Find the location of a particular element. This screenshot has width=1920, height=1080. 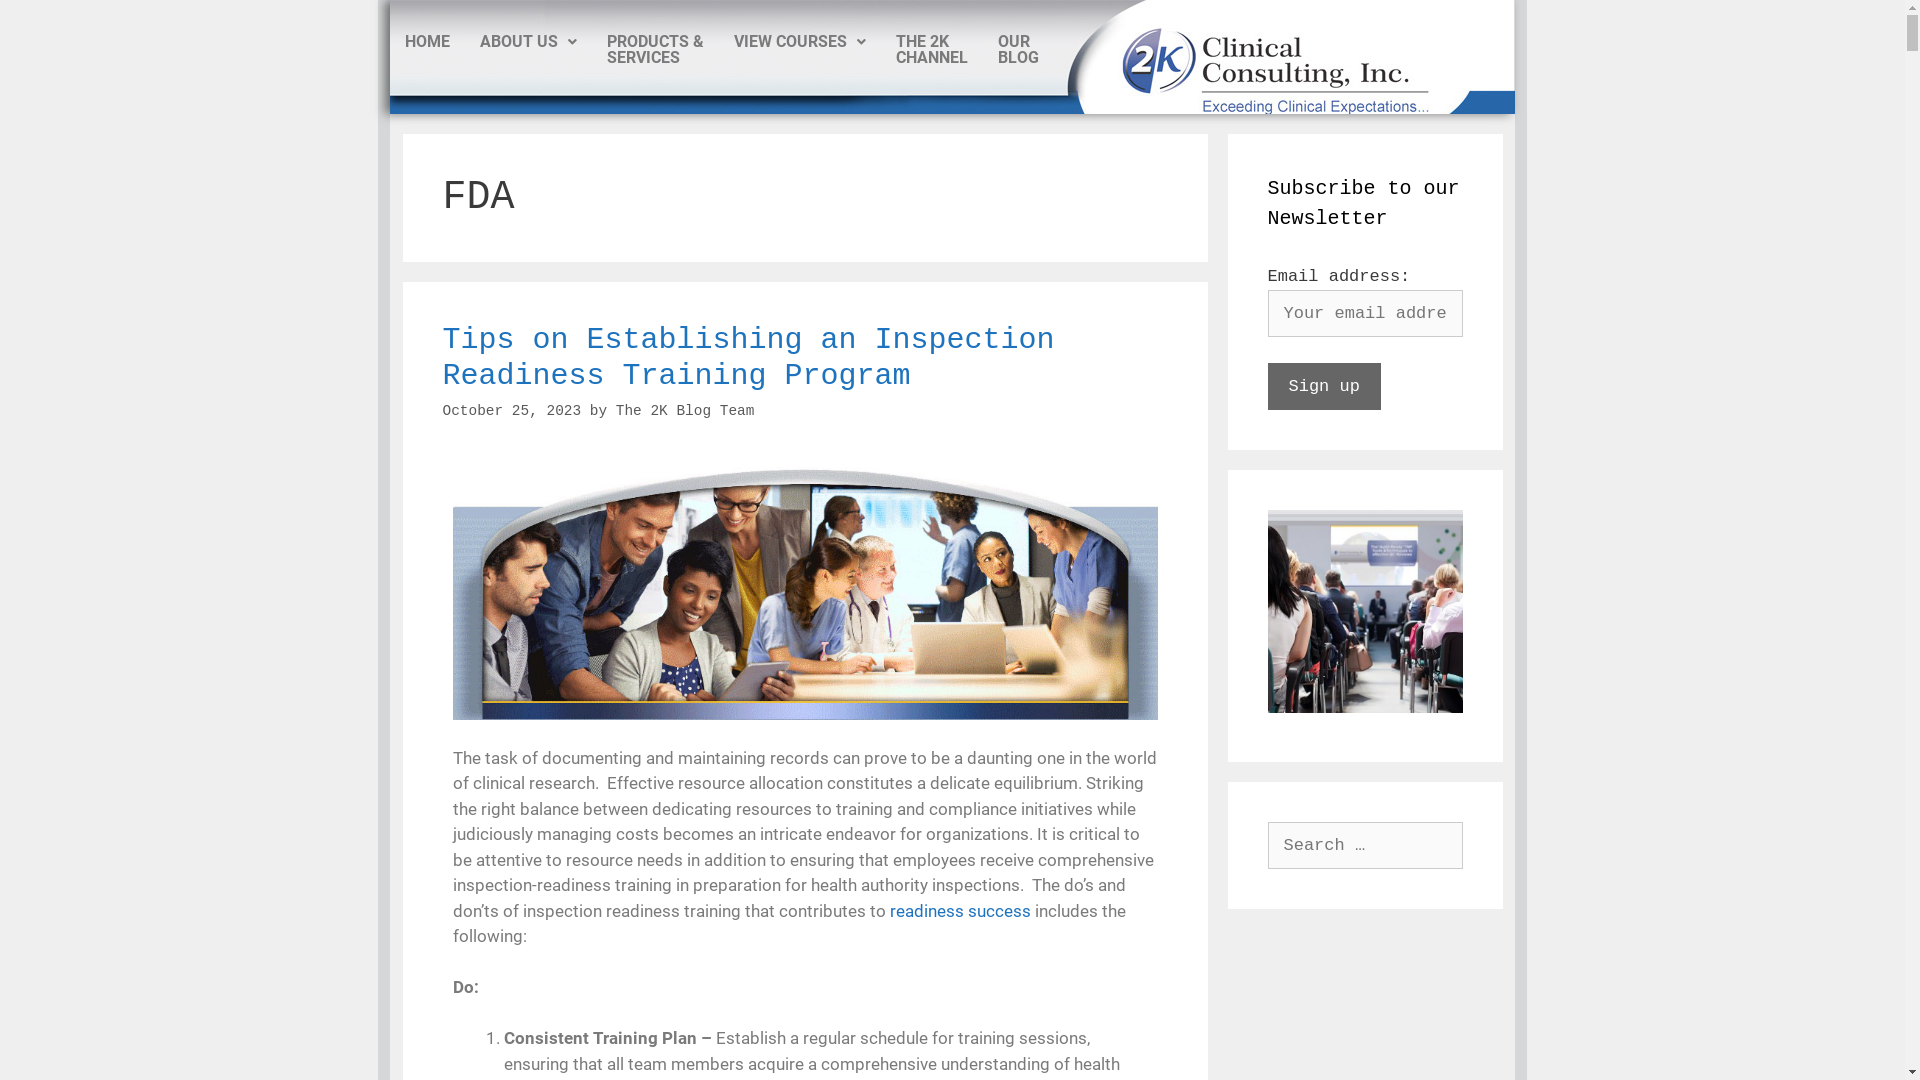

Search is located at coordinates (52, 24).